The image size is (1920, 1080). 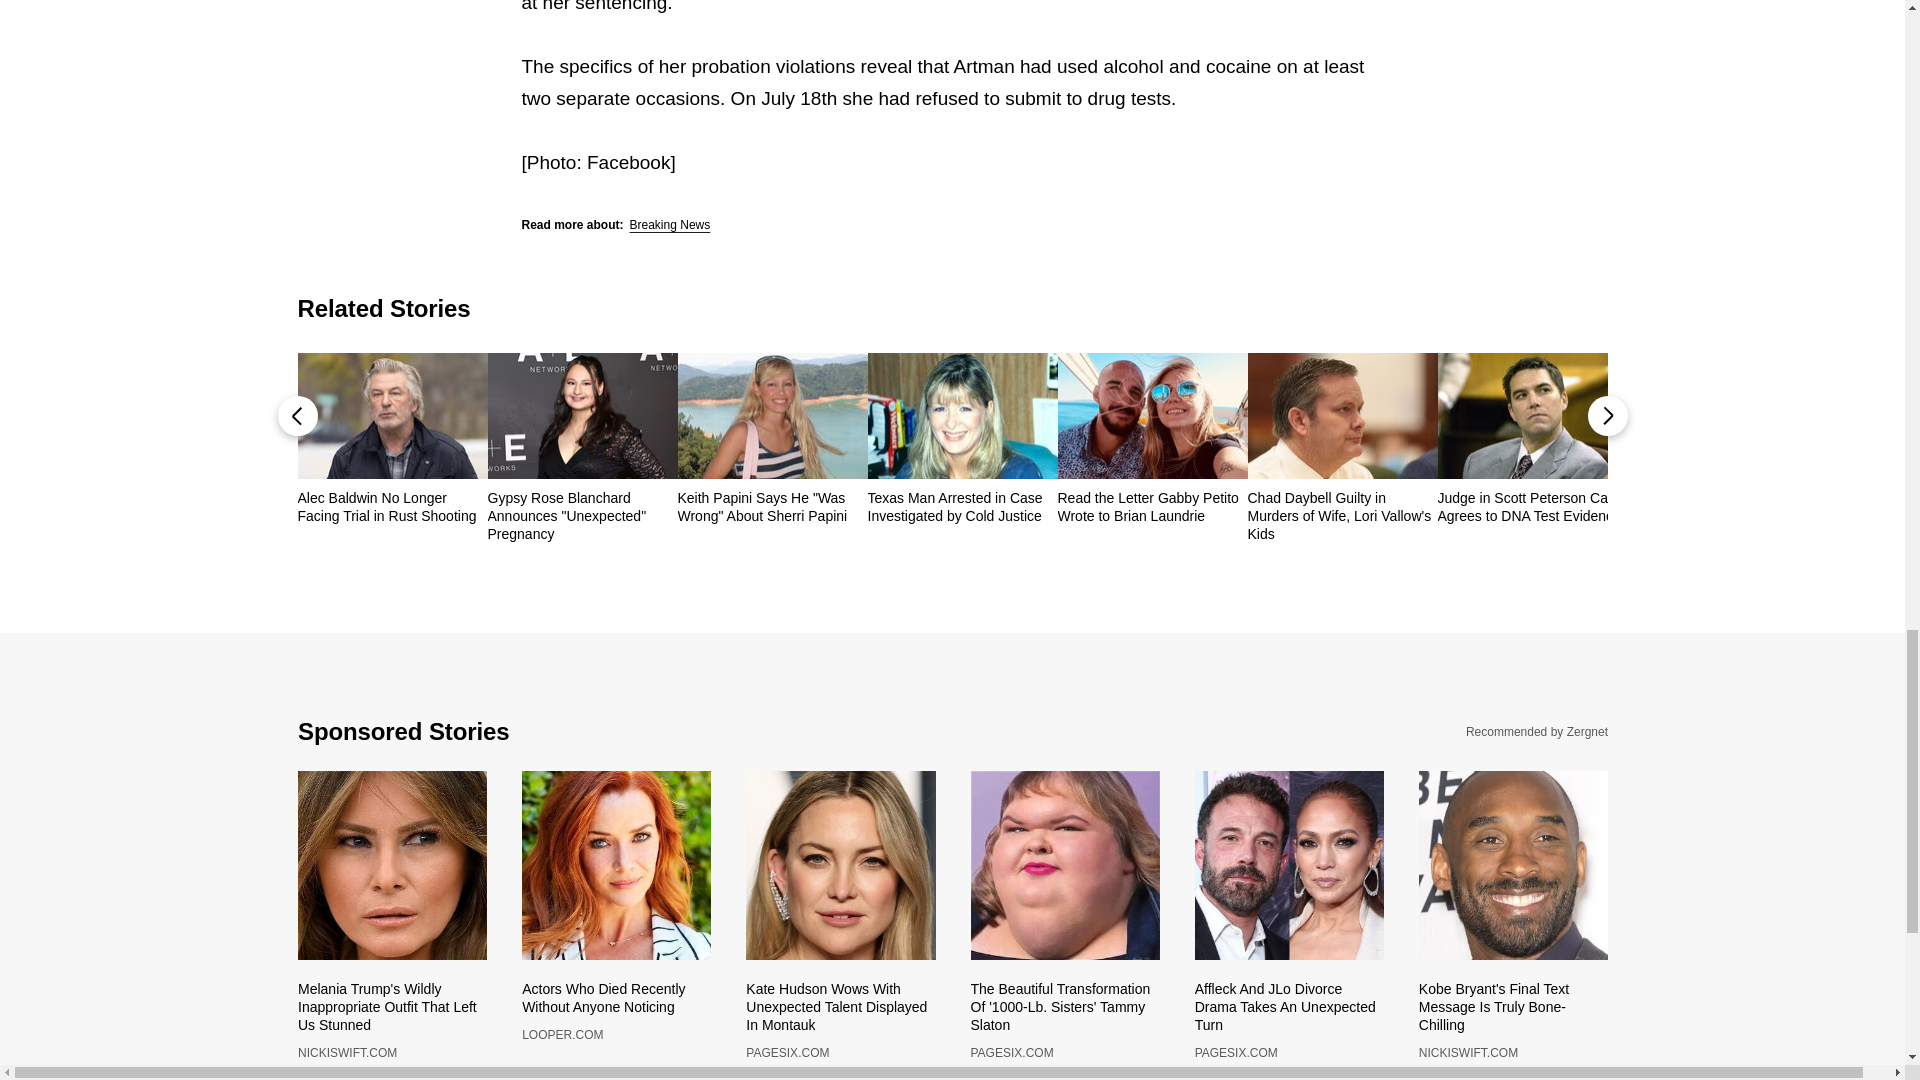 I want to click on Alec Baldwin No Longer Facing Trial in Rust Shooting, so click(x=392, y=506).